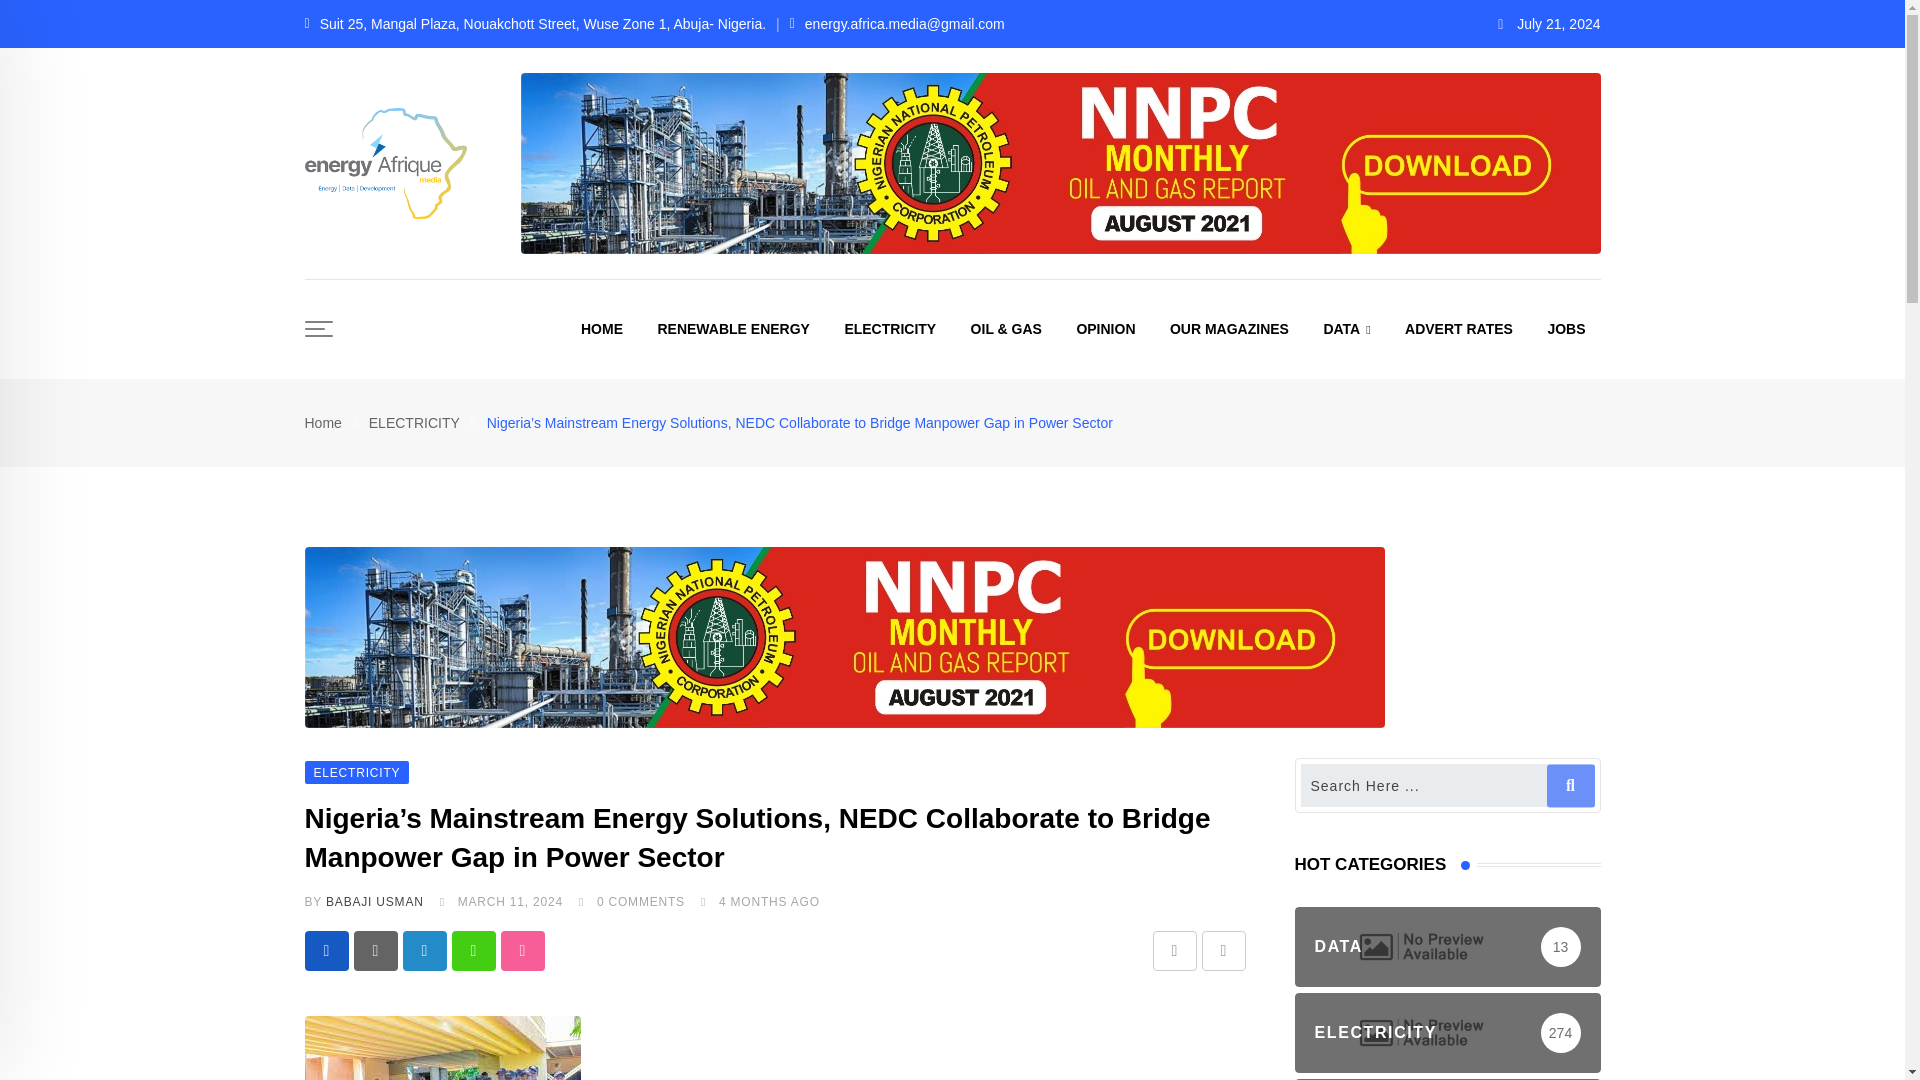 This screenshot has width=1920, height=1080. Describe the element at coordinates (890, 328) in the screenshot. I see `ELECTRICITY` at that location.